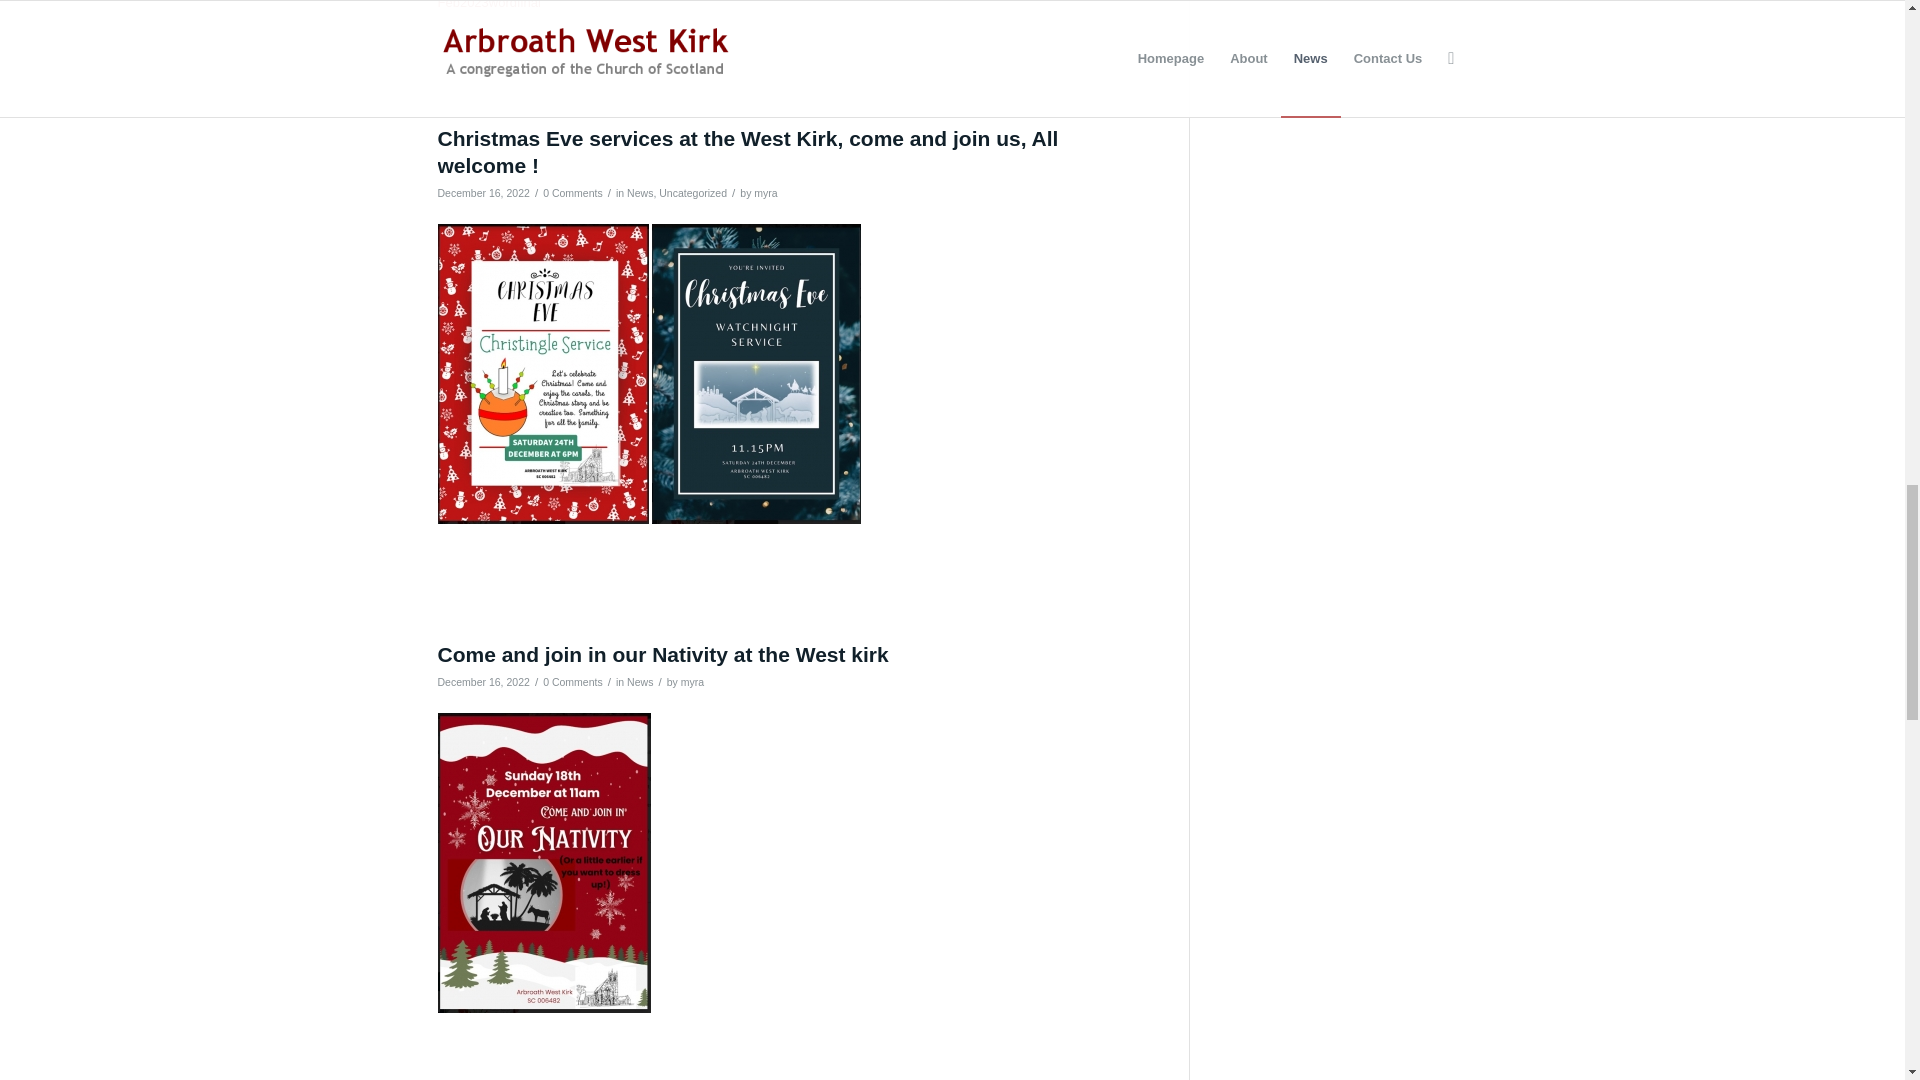  Describe the element at coordinates (766, 192) in the screenshot. I see `Posts by myra` at that location.